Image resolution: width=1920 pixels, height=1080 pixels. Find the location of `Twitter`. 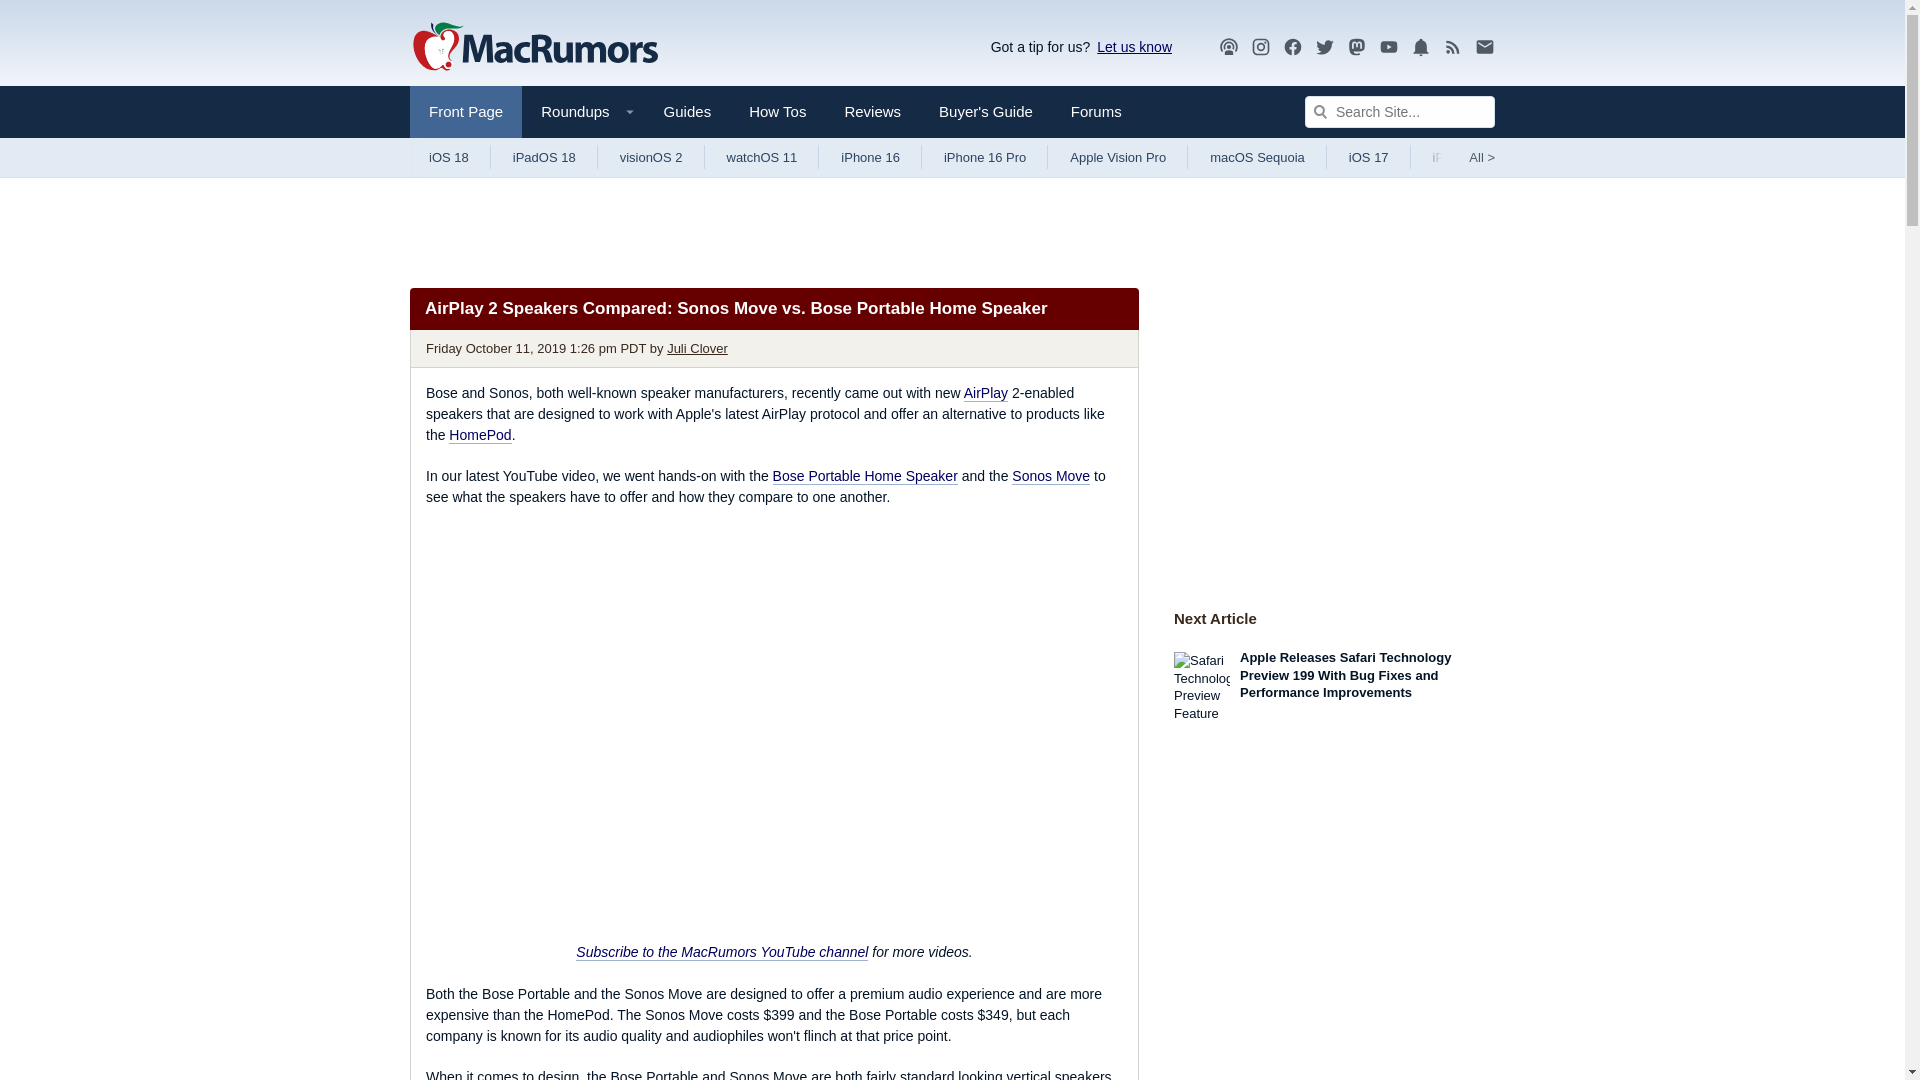

Twitter is located at coordinates (1324, 46).